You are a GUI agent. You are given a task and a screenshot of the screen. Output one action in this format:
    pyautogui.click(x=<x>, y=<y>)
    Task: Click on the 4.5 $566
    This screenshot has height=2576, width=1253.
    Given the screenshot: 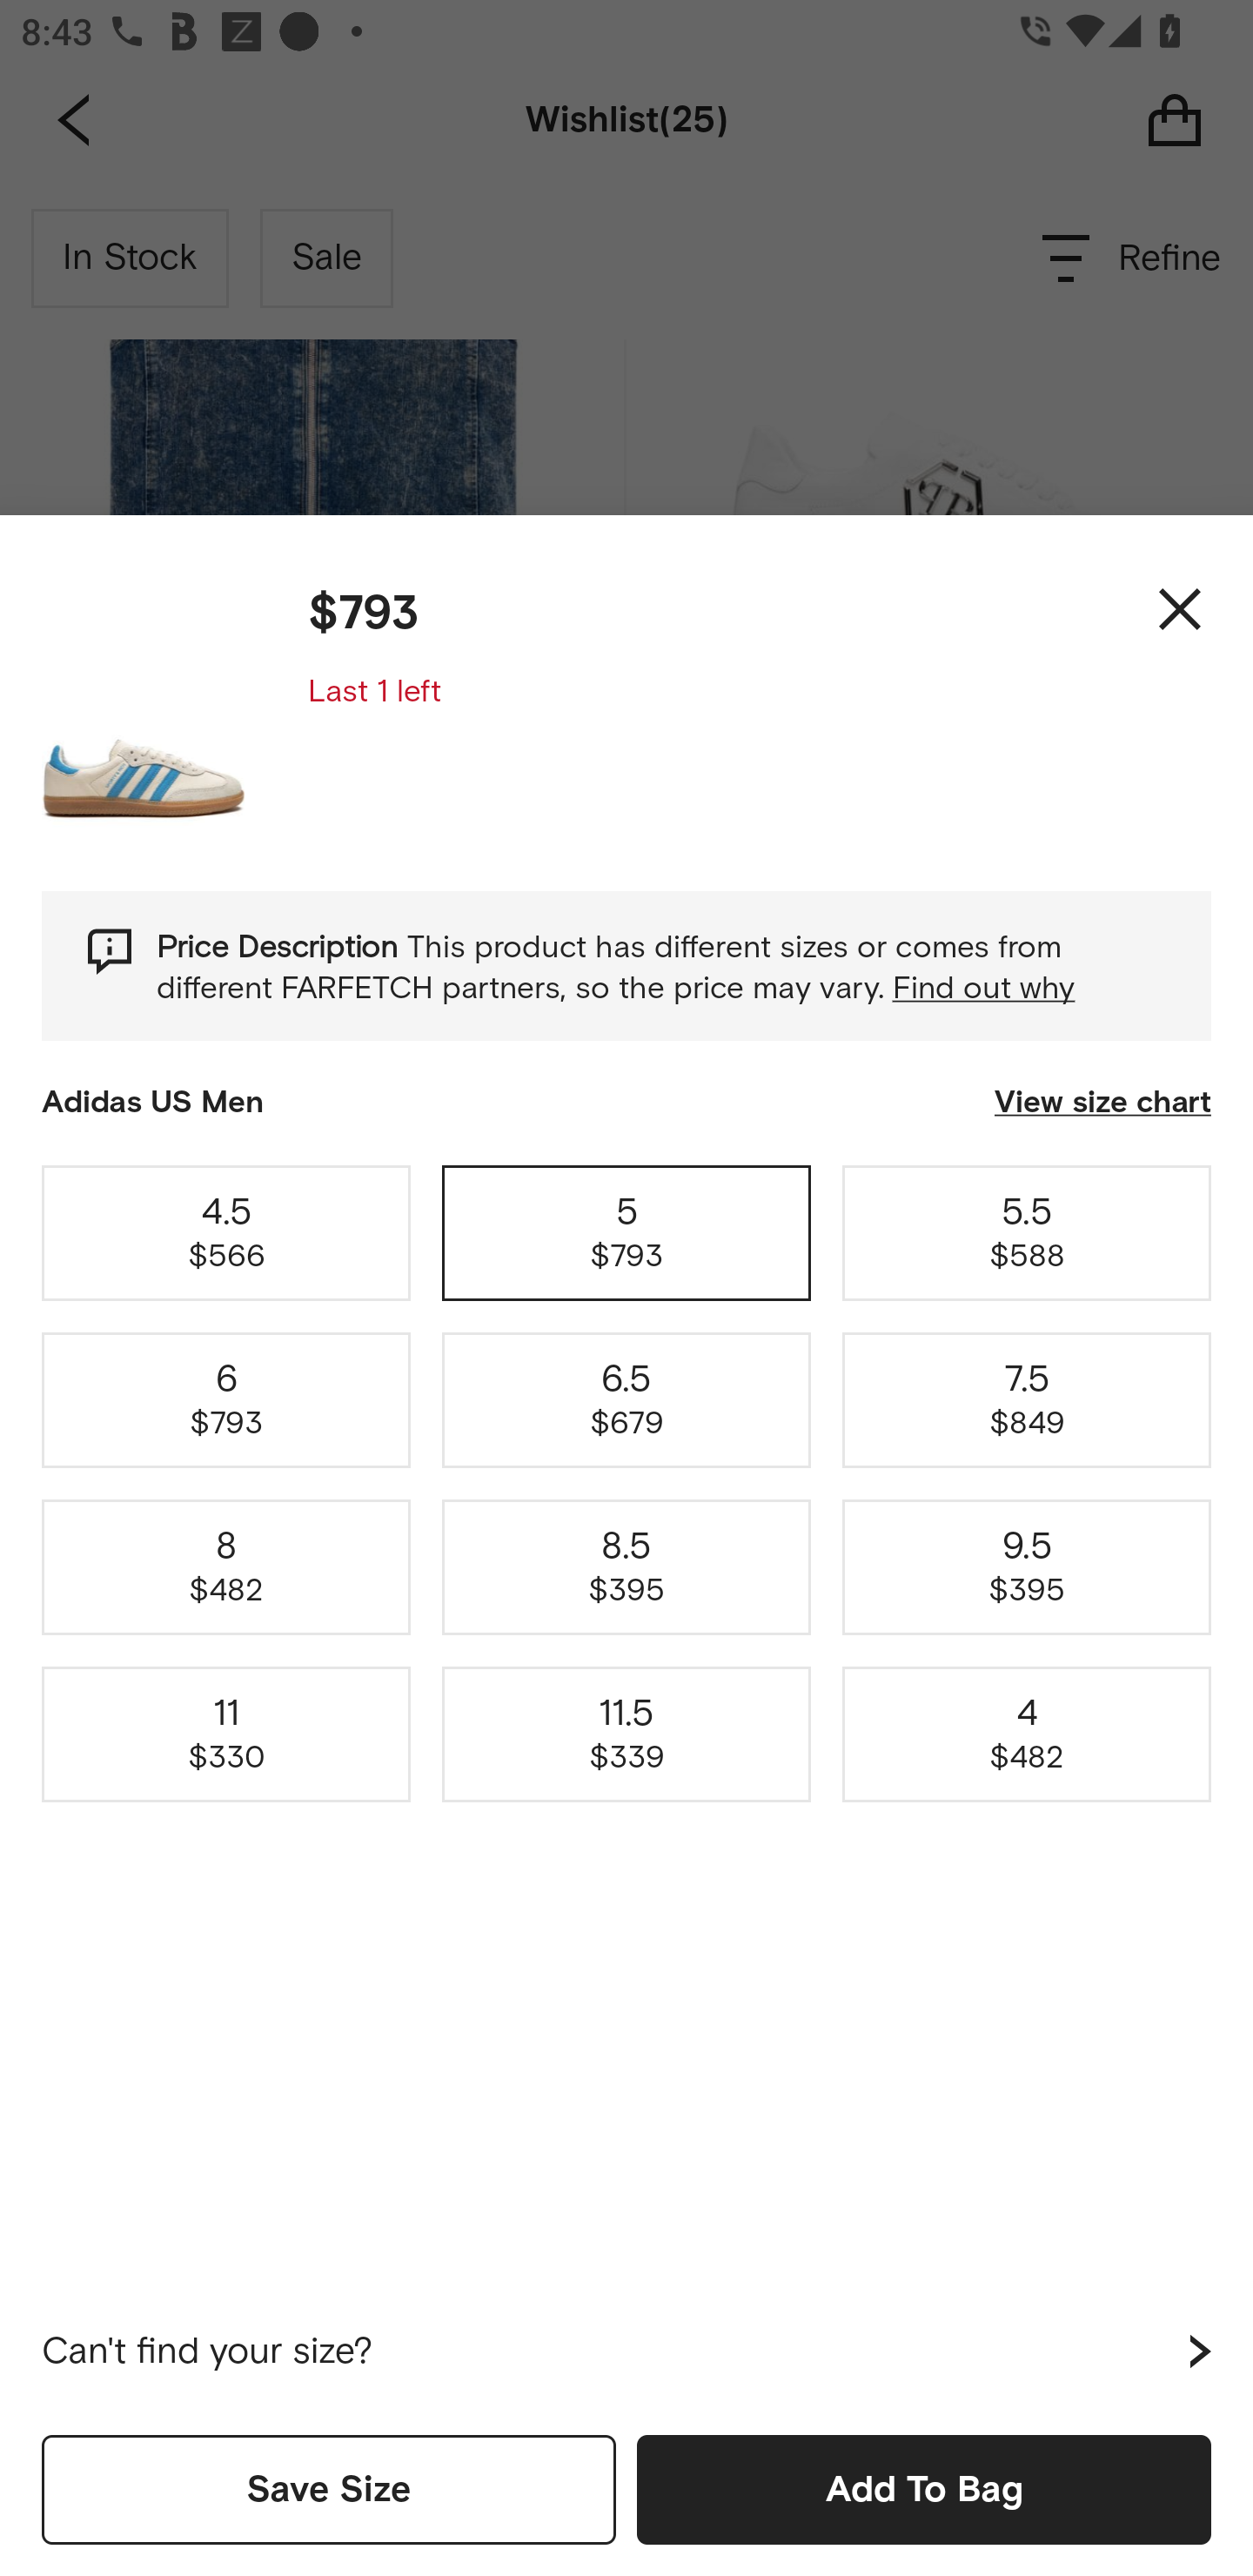 What is the action you would take?
    pyautogui.click(x=226, y=1232)
    